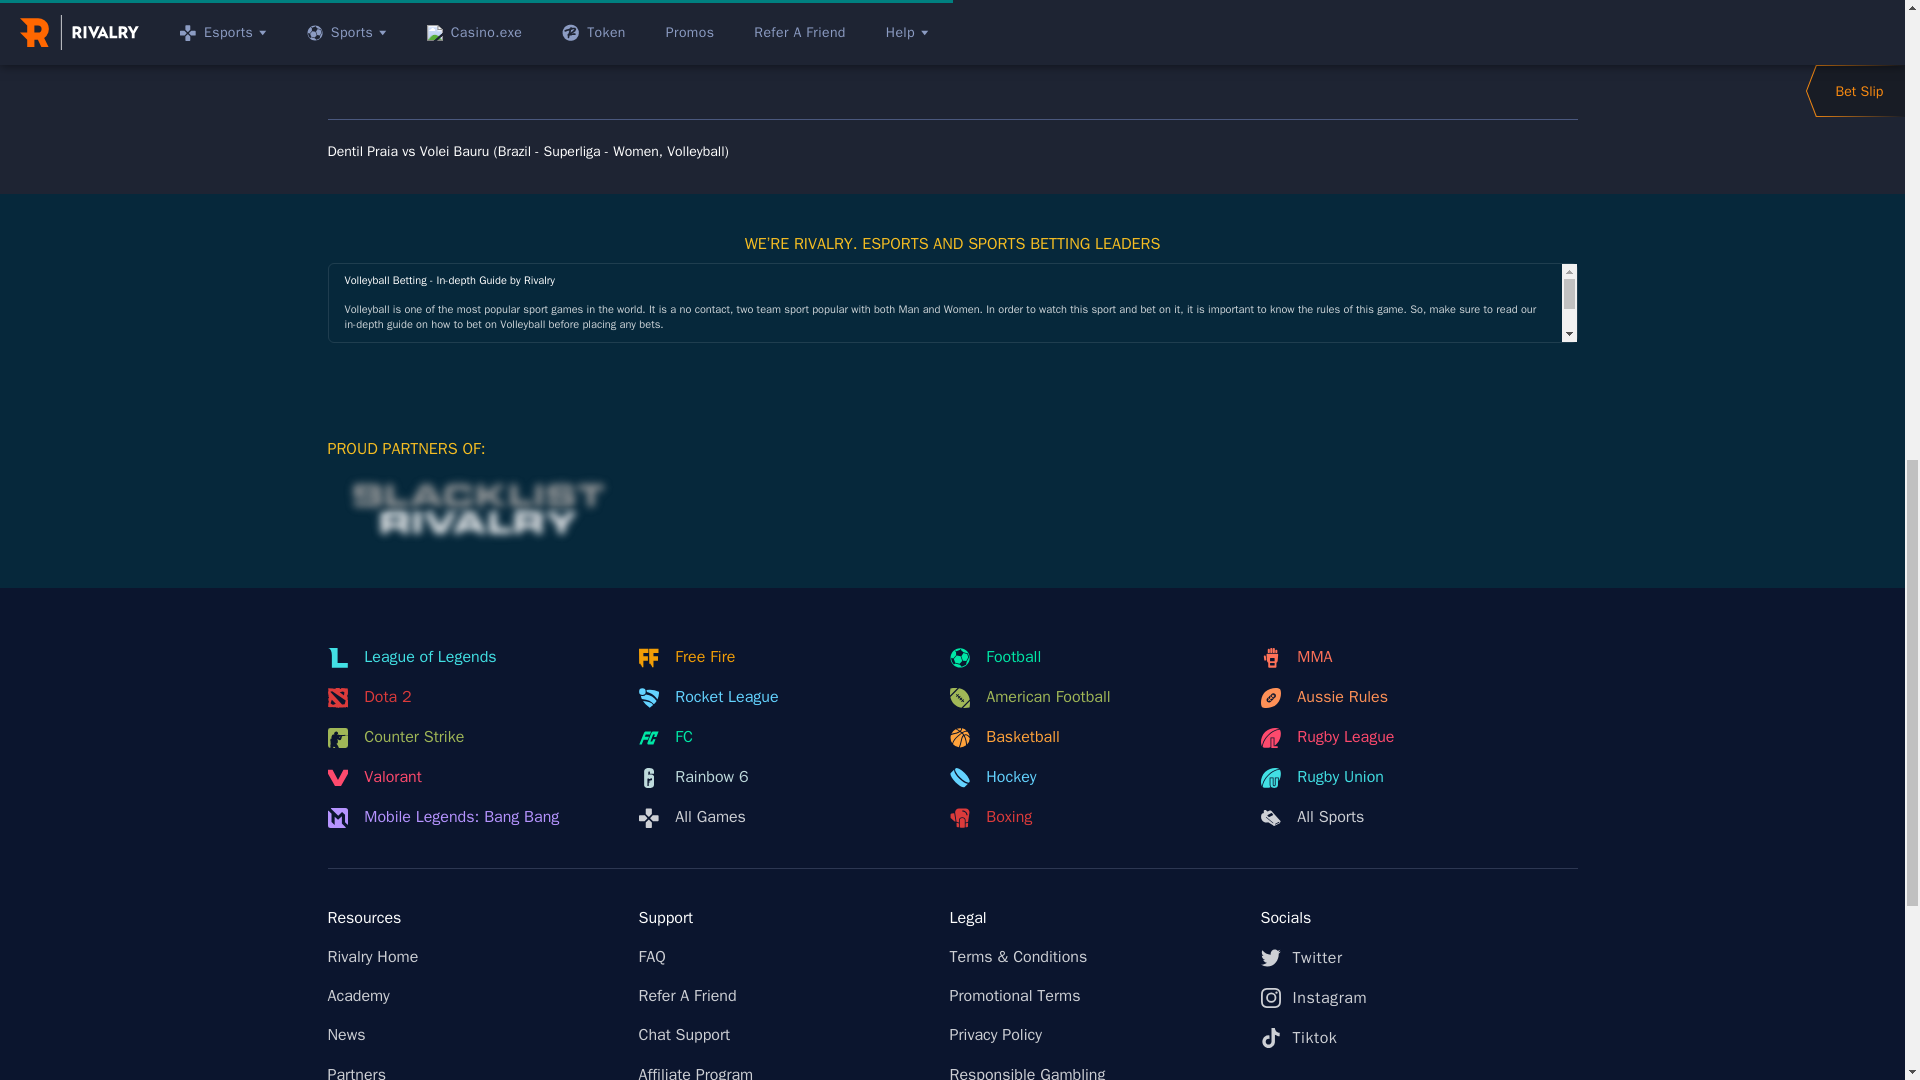 This screenshot has width=1920, height=1080. Describe the element at coordinates (1093, 778) in the screenshot. I see `Hockey` at that location.